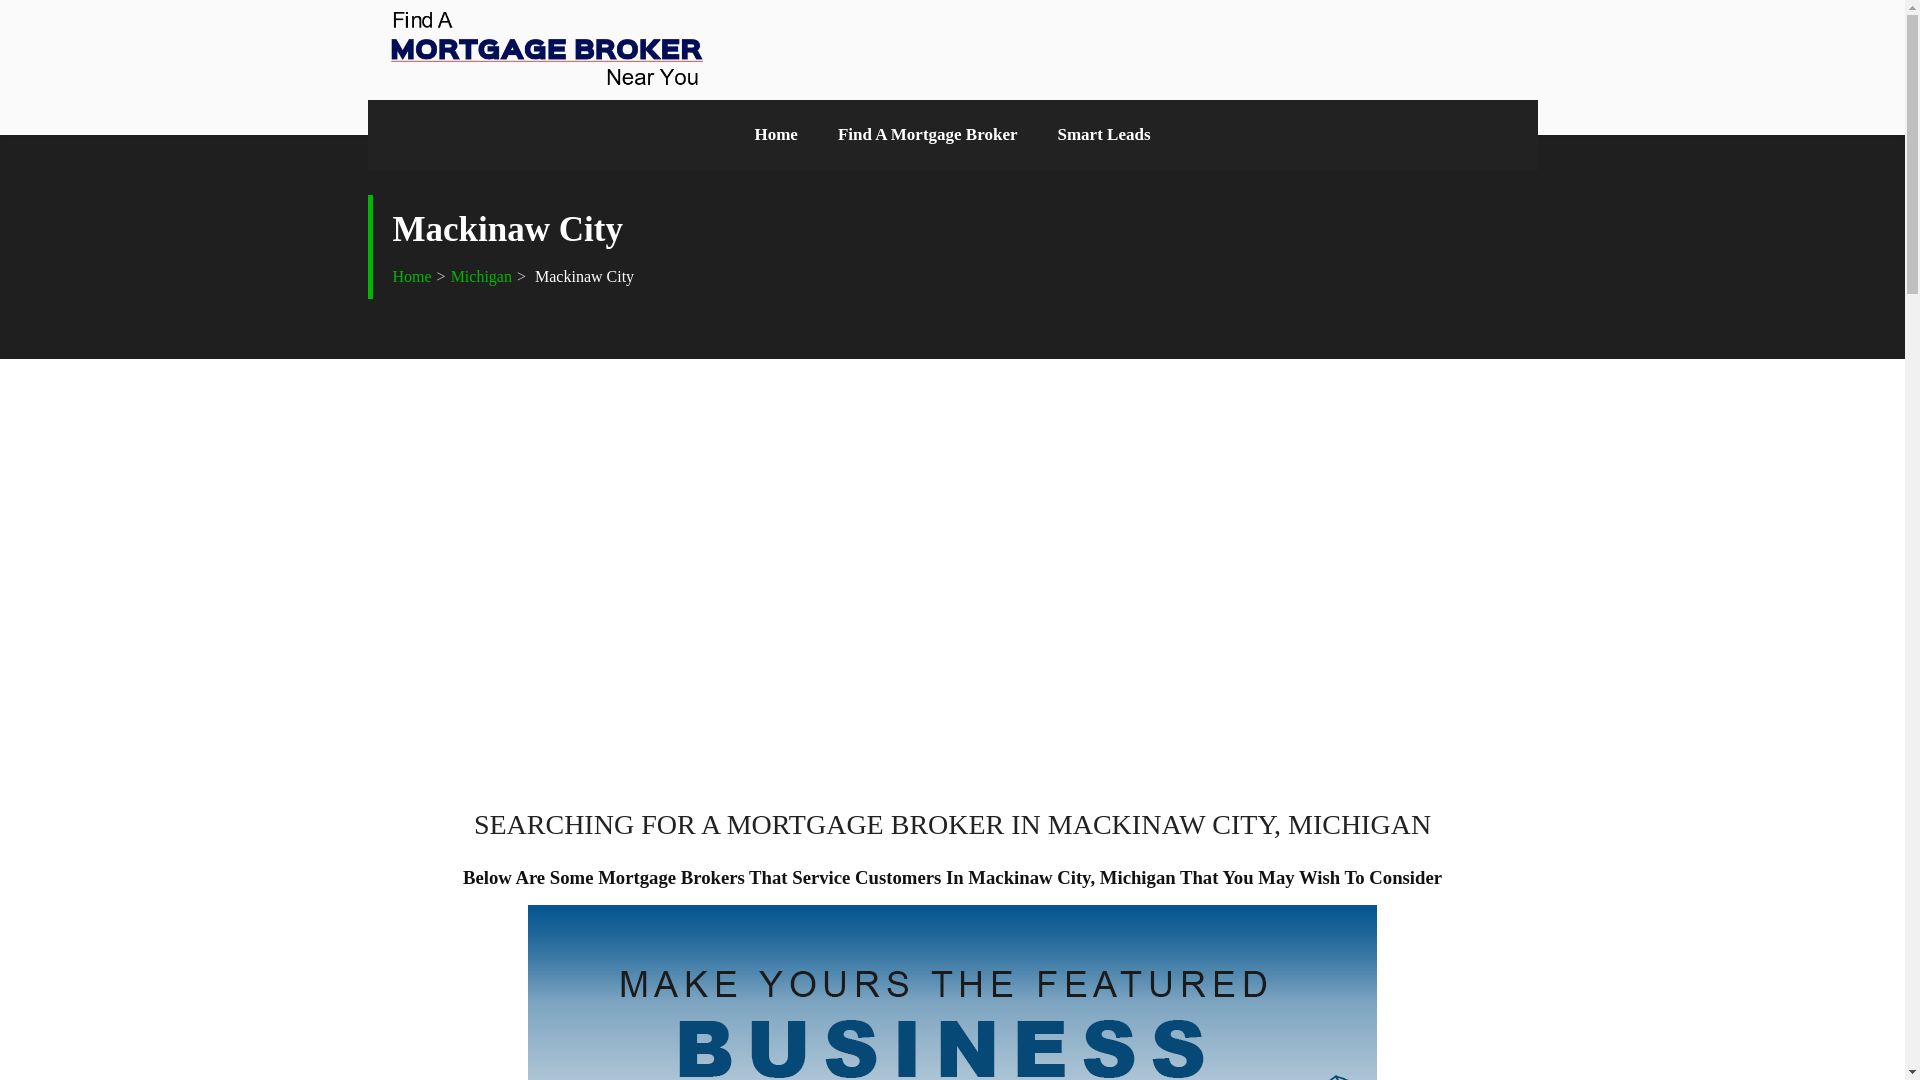  I want to click on Smart Leads, so click(1104, 134).